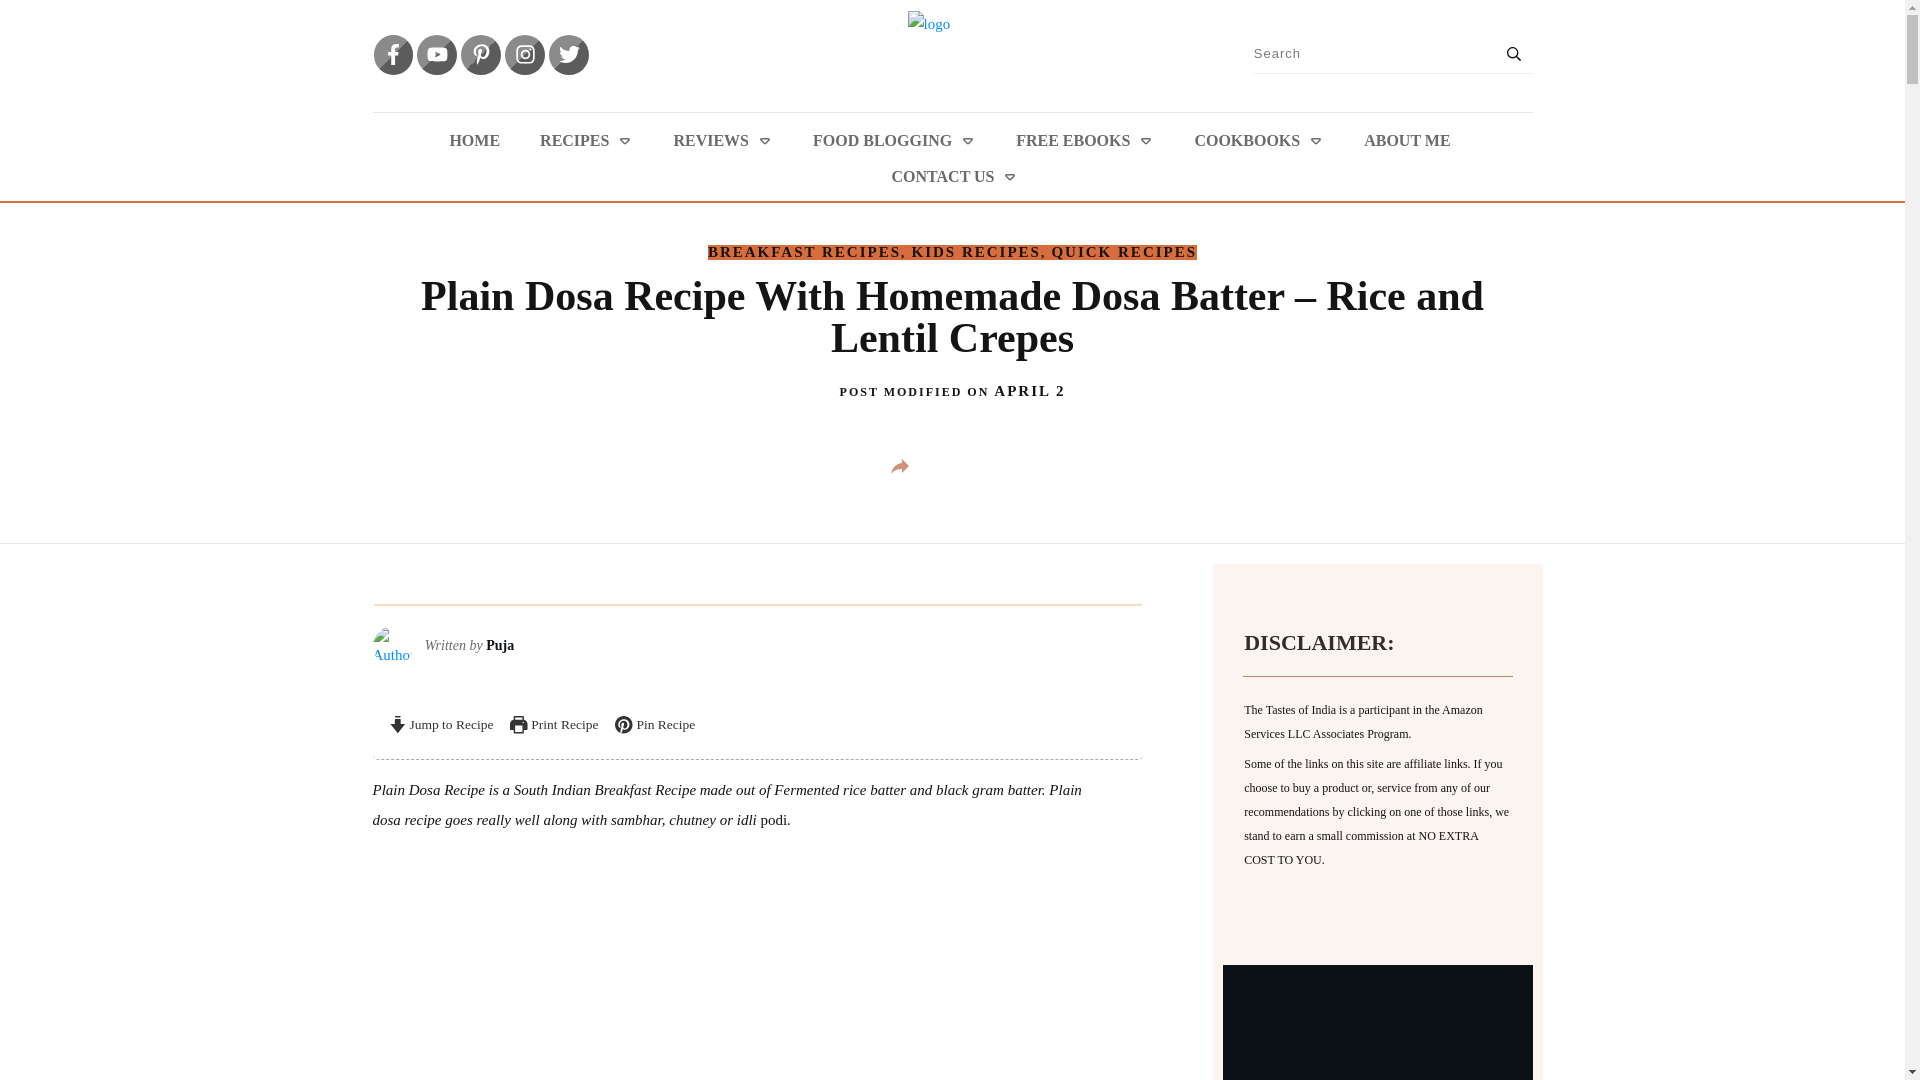 The height and width of the screenshot is (1080, 1920). Describe the element at coordinates (976, 252) in the screenshot. I see `KIDS RECIPES` at that location.